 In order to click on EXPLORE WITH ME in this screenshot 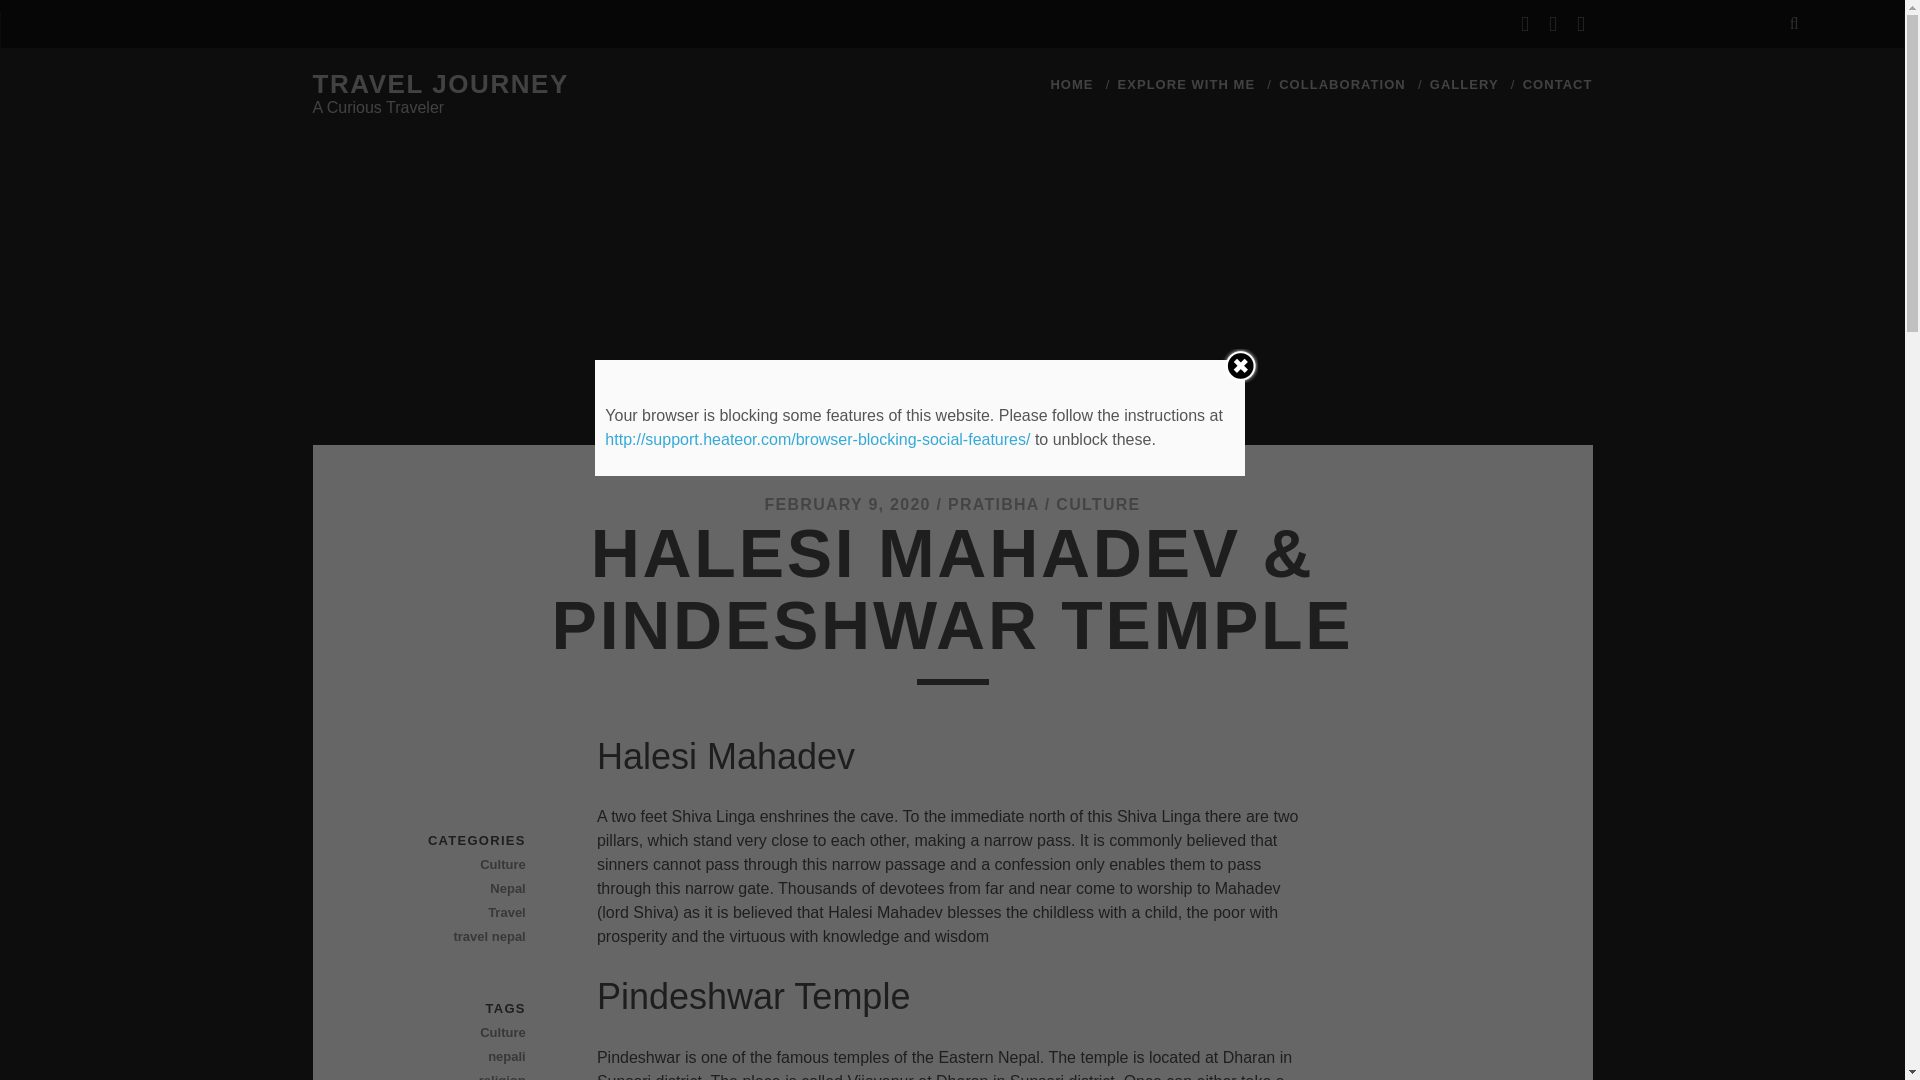, I will do `click(1186, 85)`.